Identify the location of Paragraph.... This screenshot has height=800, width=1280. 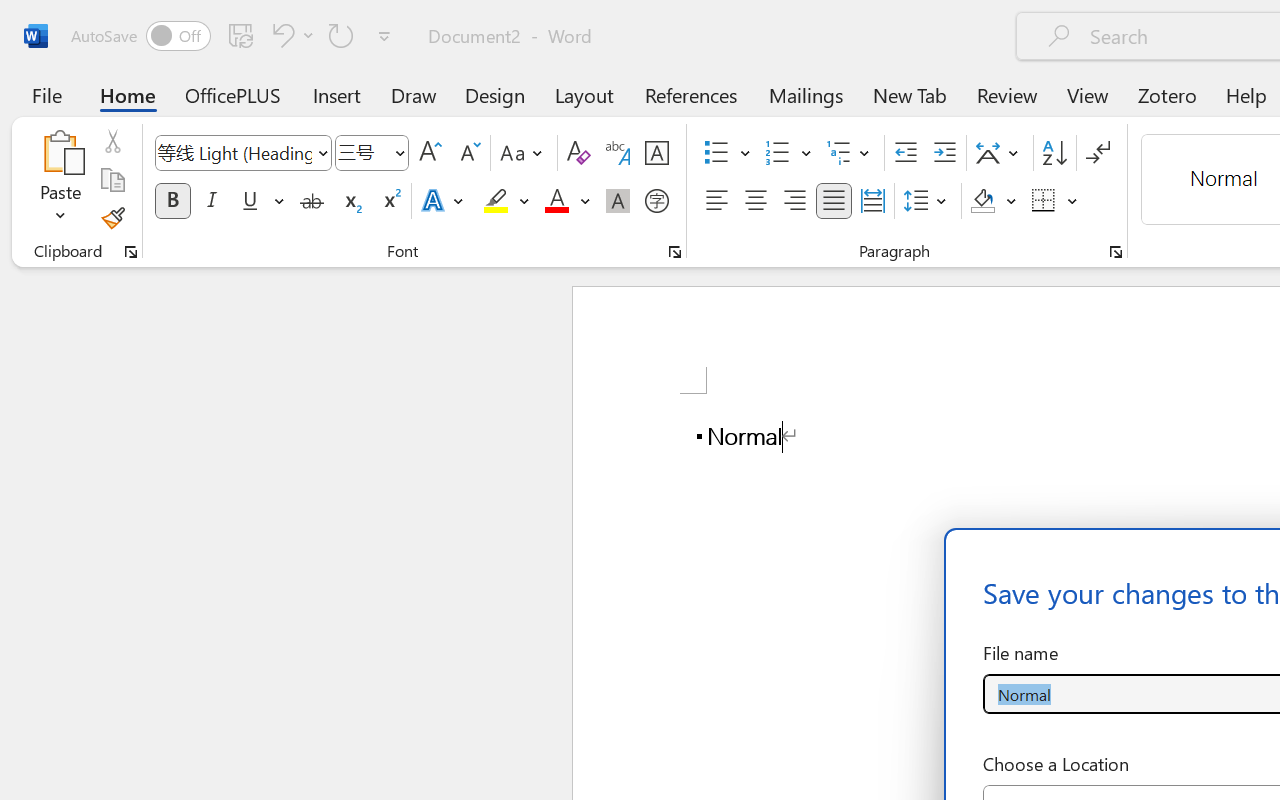
(1115, 252).